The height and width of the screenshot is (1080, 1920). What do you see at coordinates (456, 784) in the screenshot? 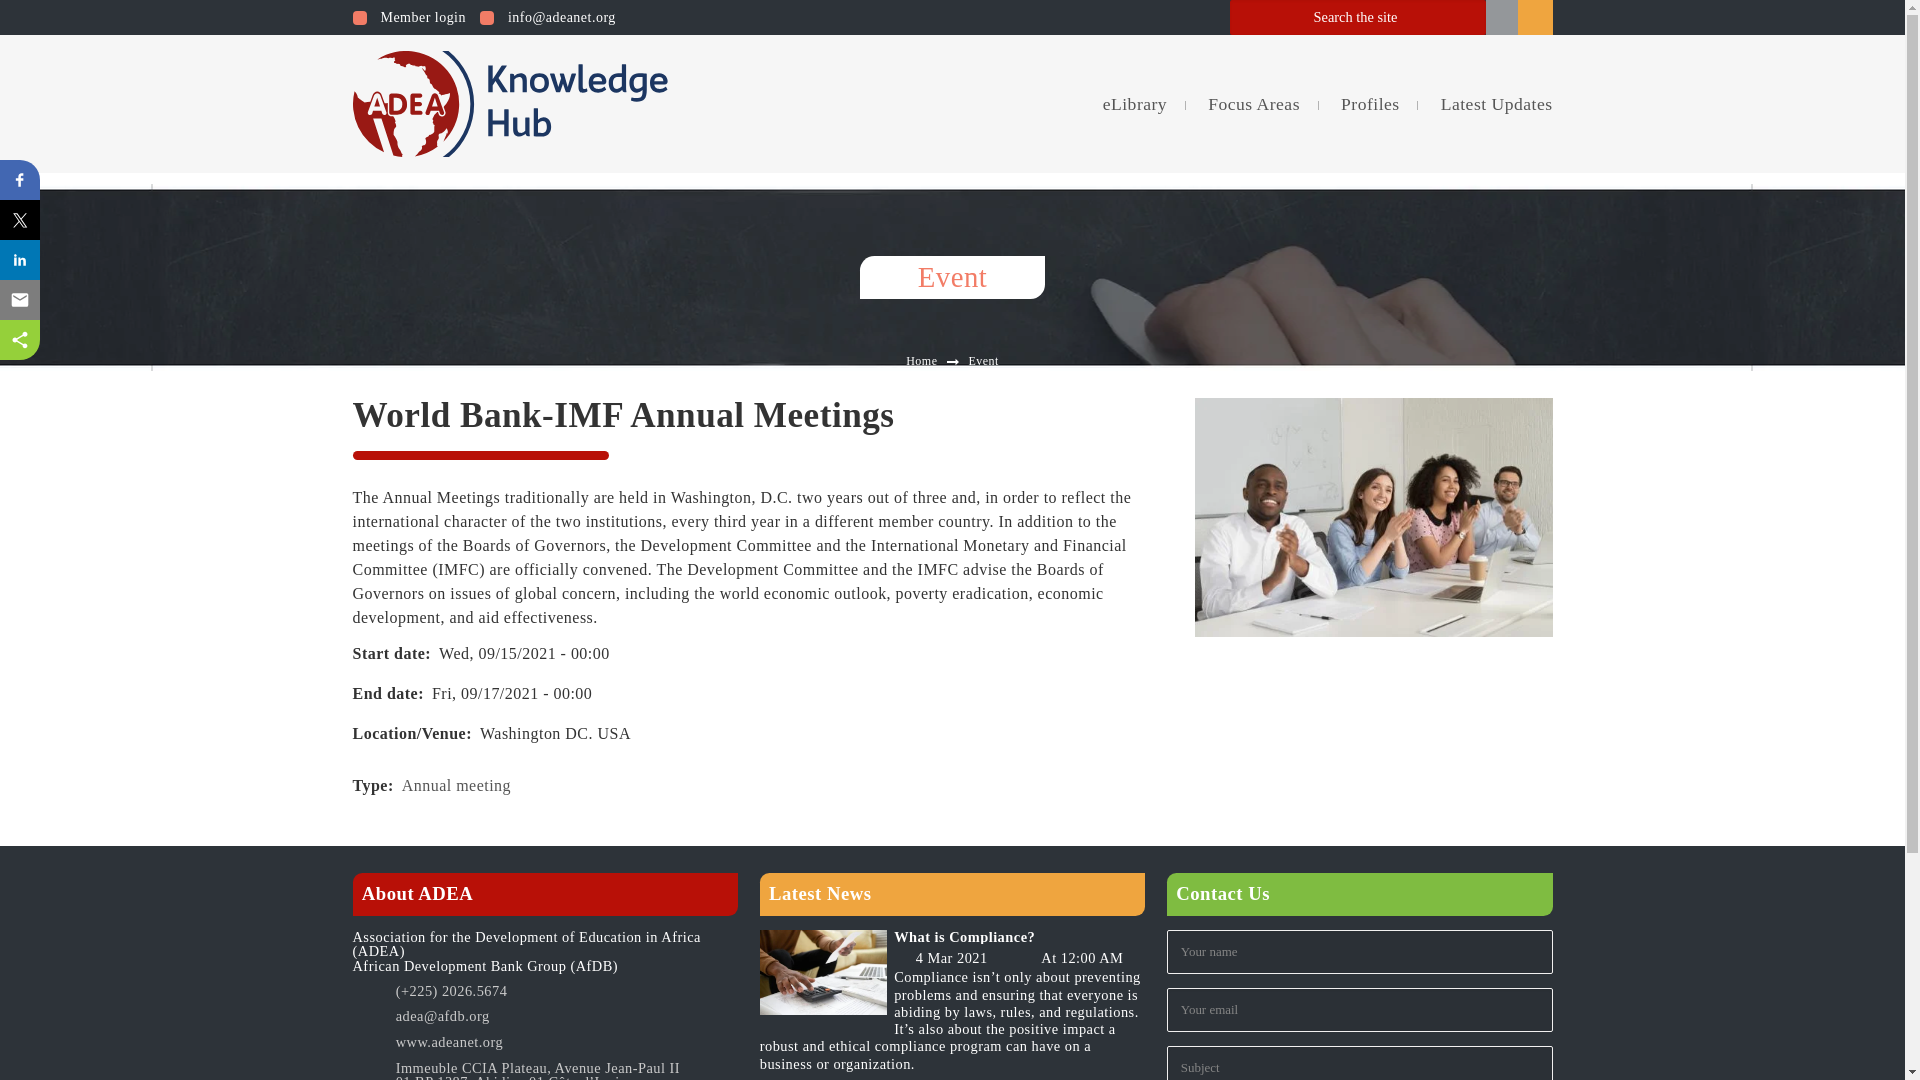
I see `Annual meeting` at bounding box center [456, 784].